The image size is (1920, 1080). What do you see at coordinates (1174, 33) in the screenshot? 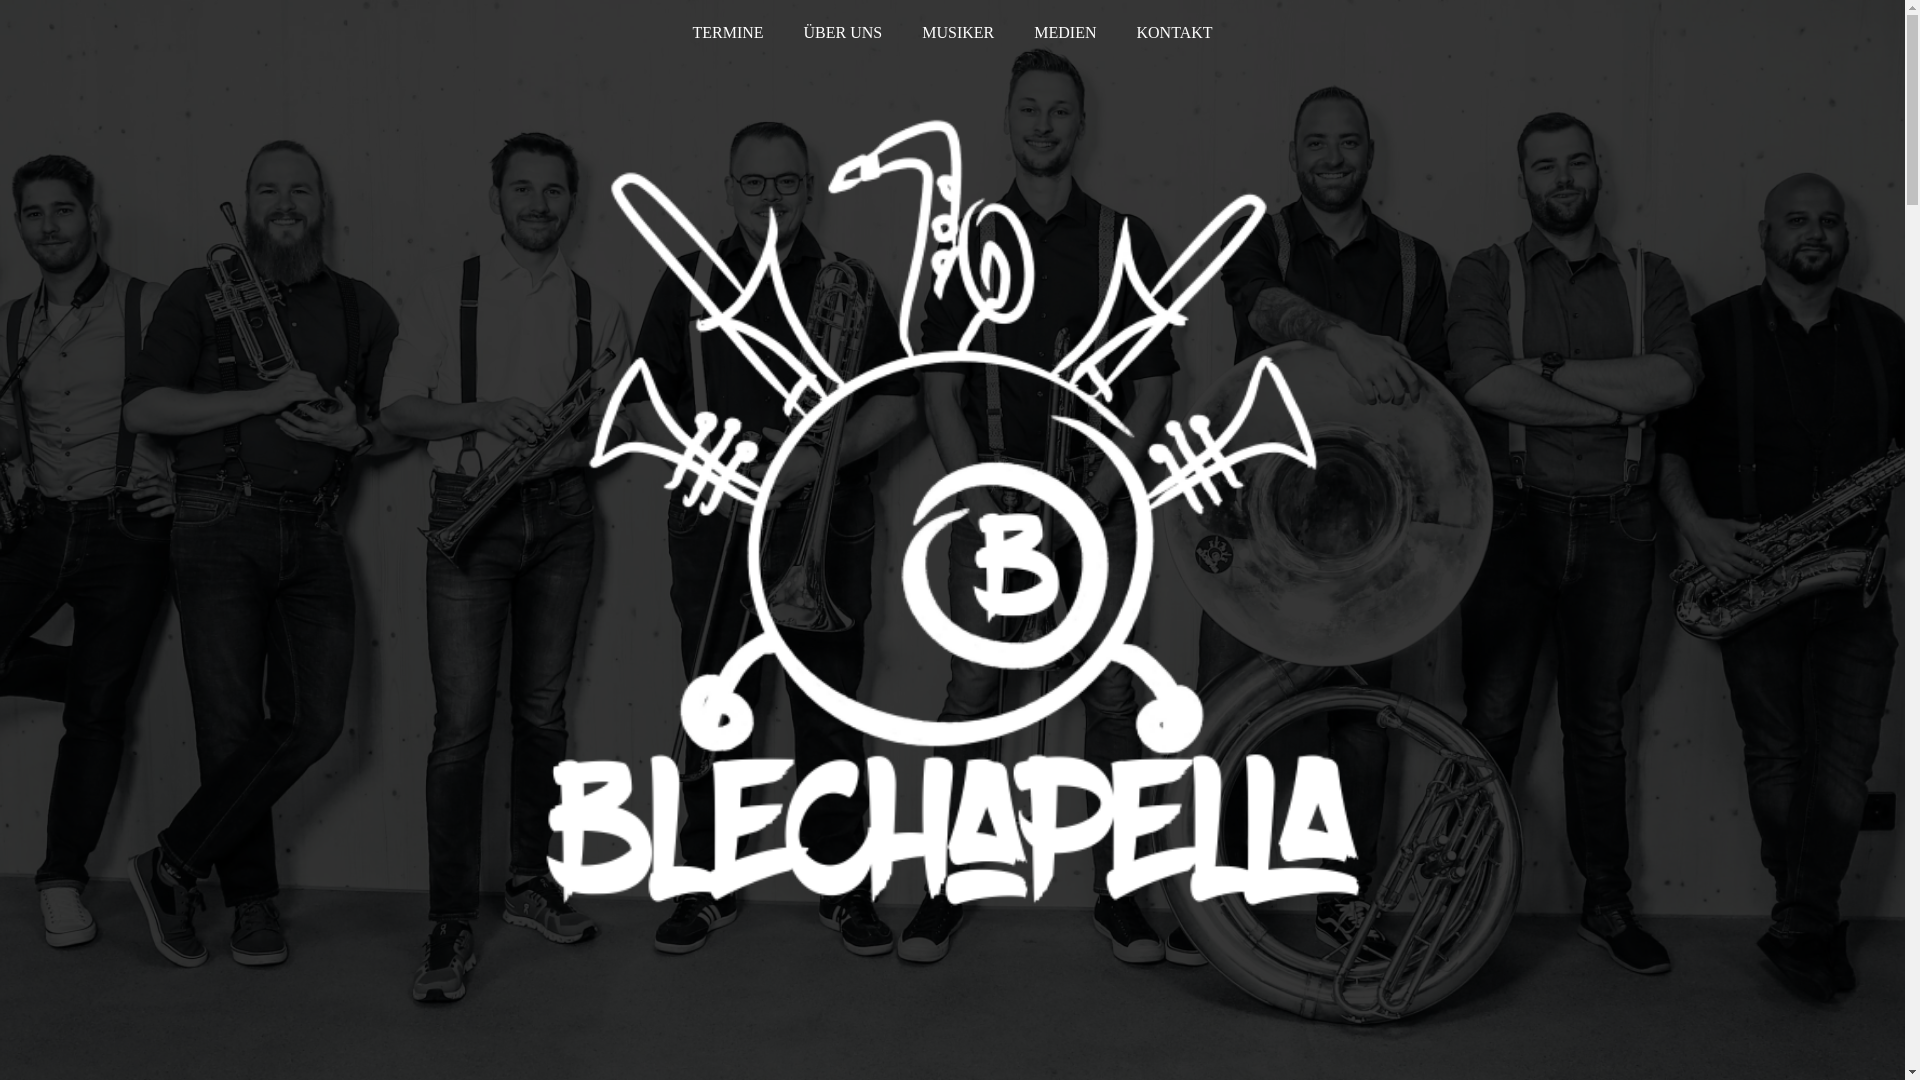
I see `KONTAKT` at bounding box center [1174, 33].